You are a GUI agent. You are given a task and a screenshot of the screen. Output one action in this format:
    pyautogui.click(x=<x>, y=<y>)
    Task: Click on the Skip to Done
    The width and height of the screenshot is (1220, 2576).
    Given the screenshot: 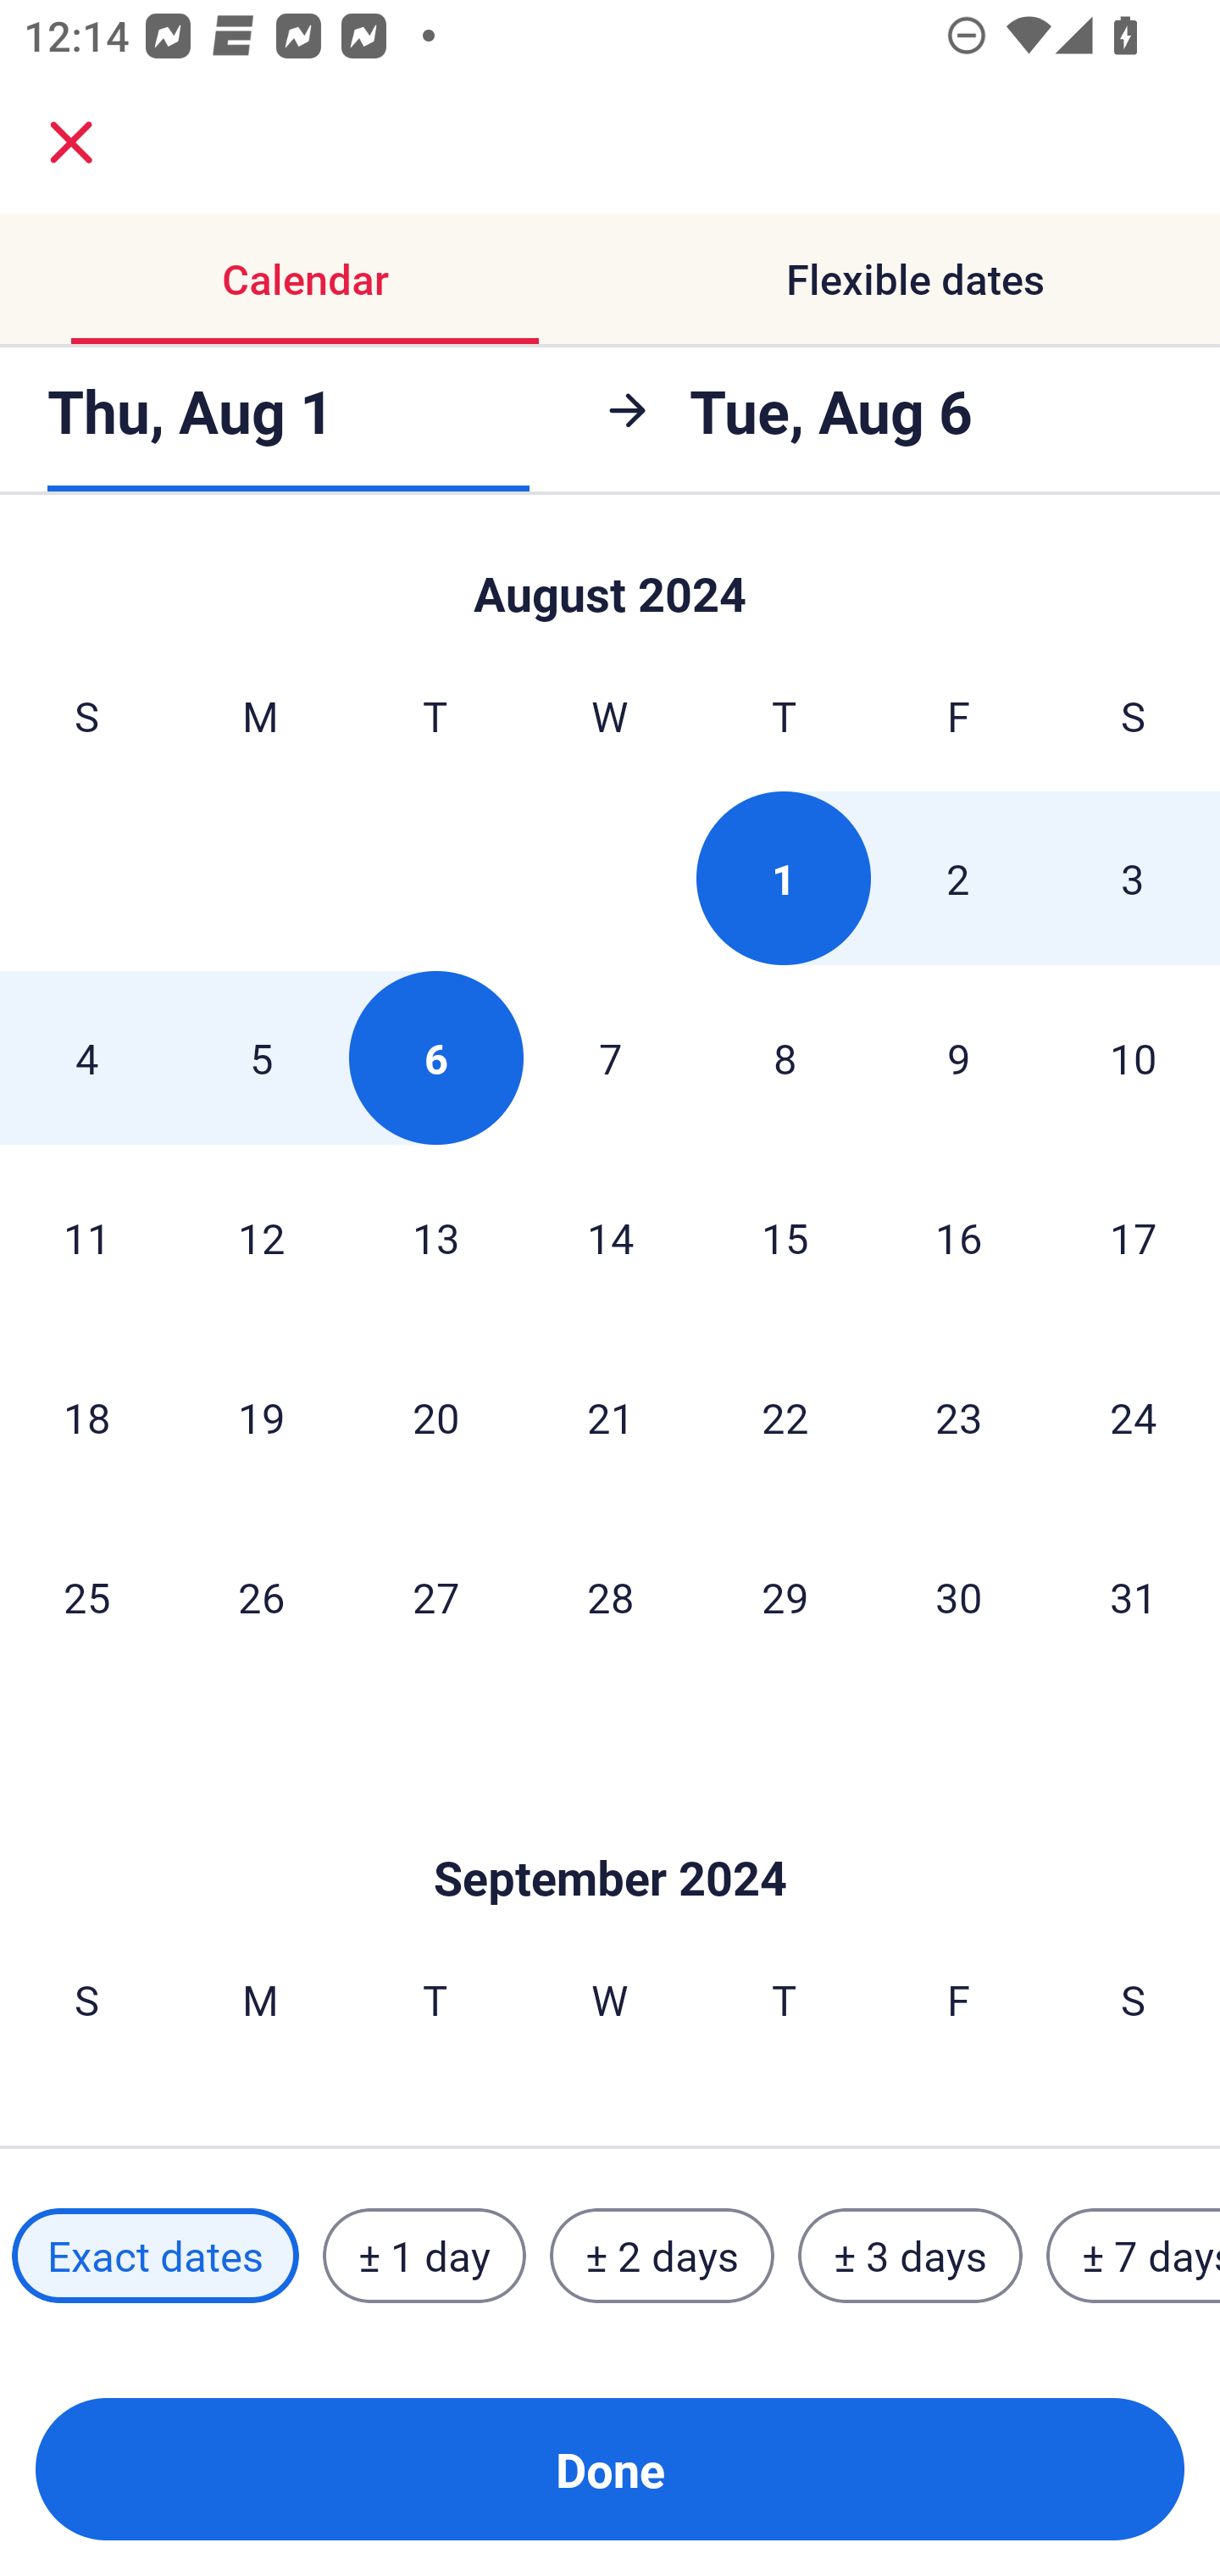 What is the action you would take?
    pyautogui.click(x=610, y=1827)
    